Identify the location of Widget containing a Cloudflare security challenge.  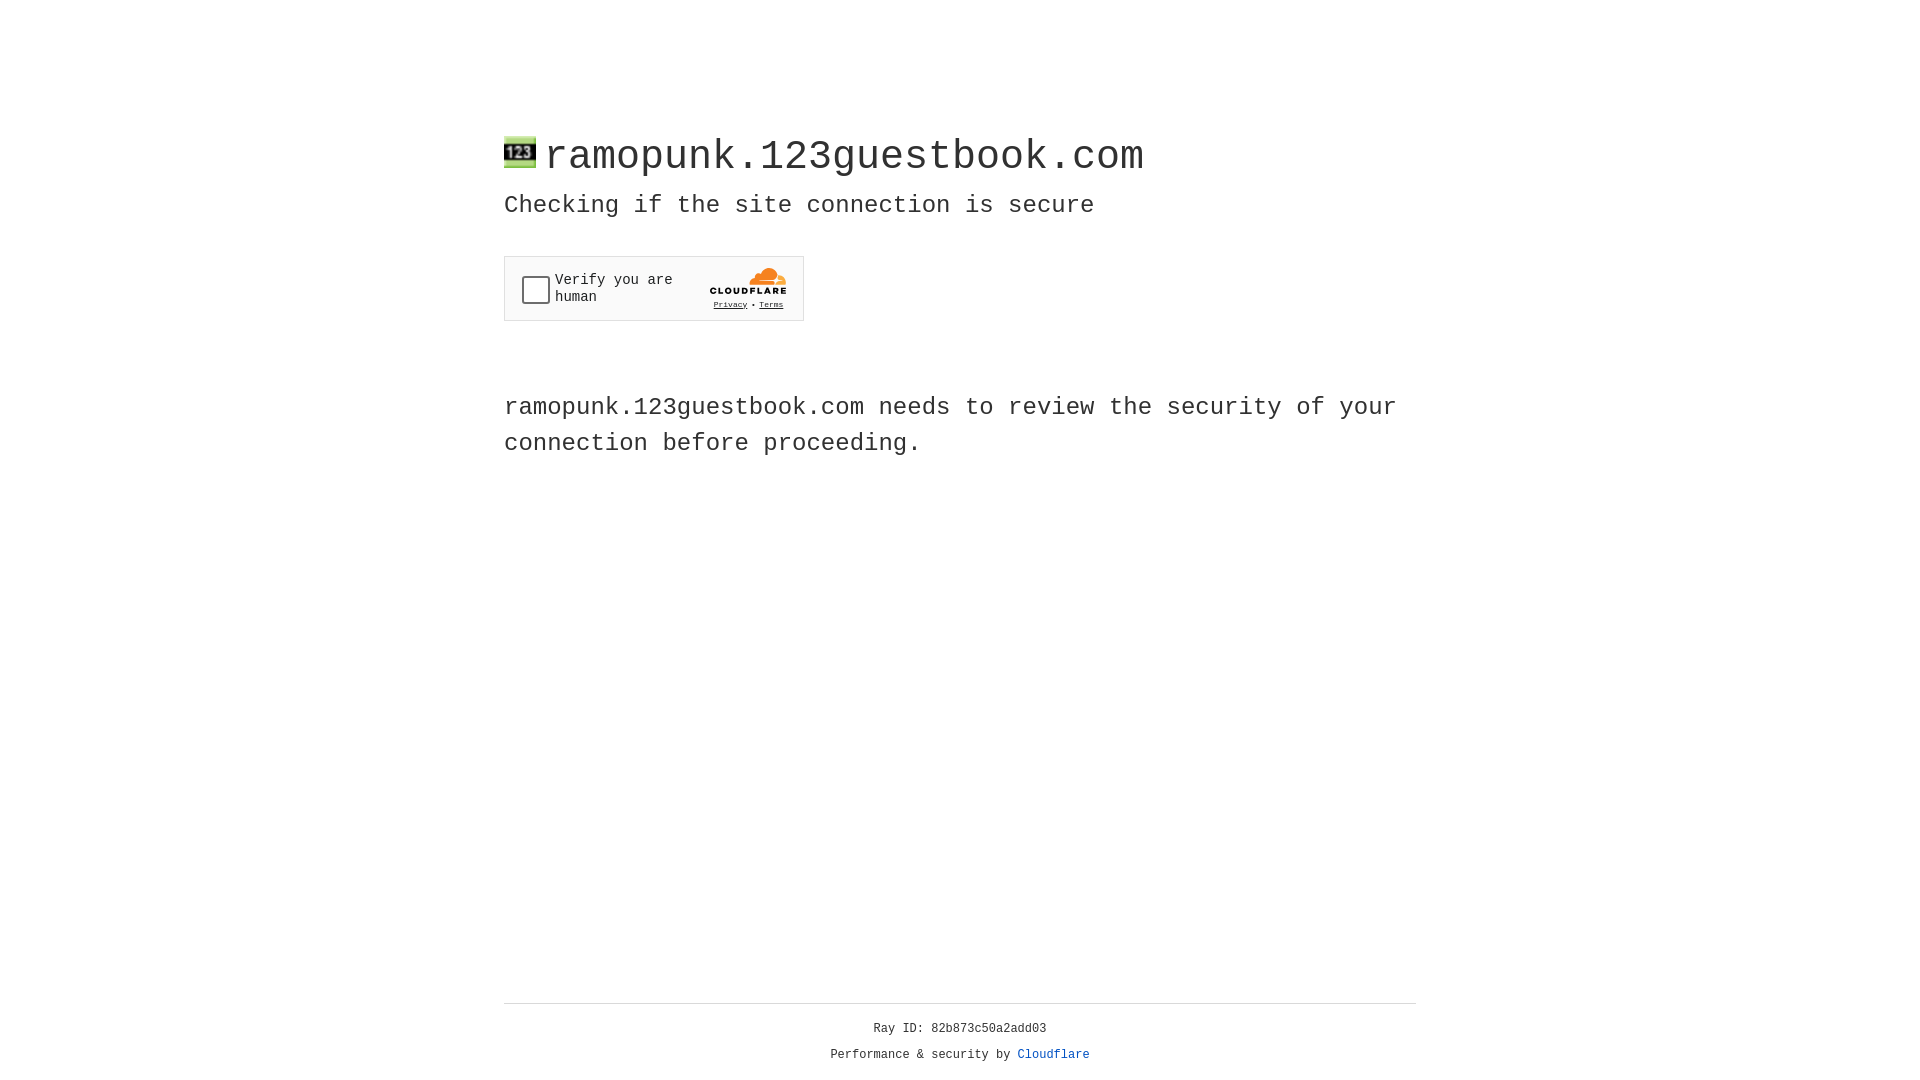
(654, 288).